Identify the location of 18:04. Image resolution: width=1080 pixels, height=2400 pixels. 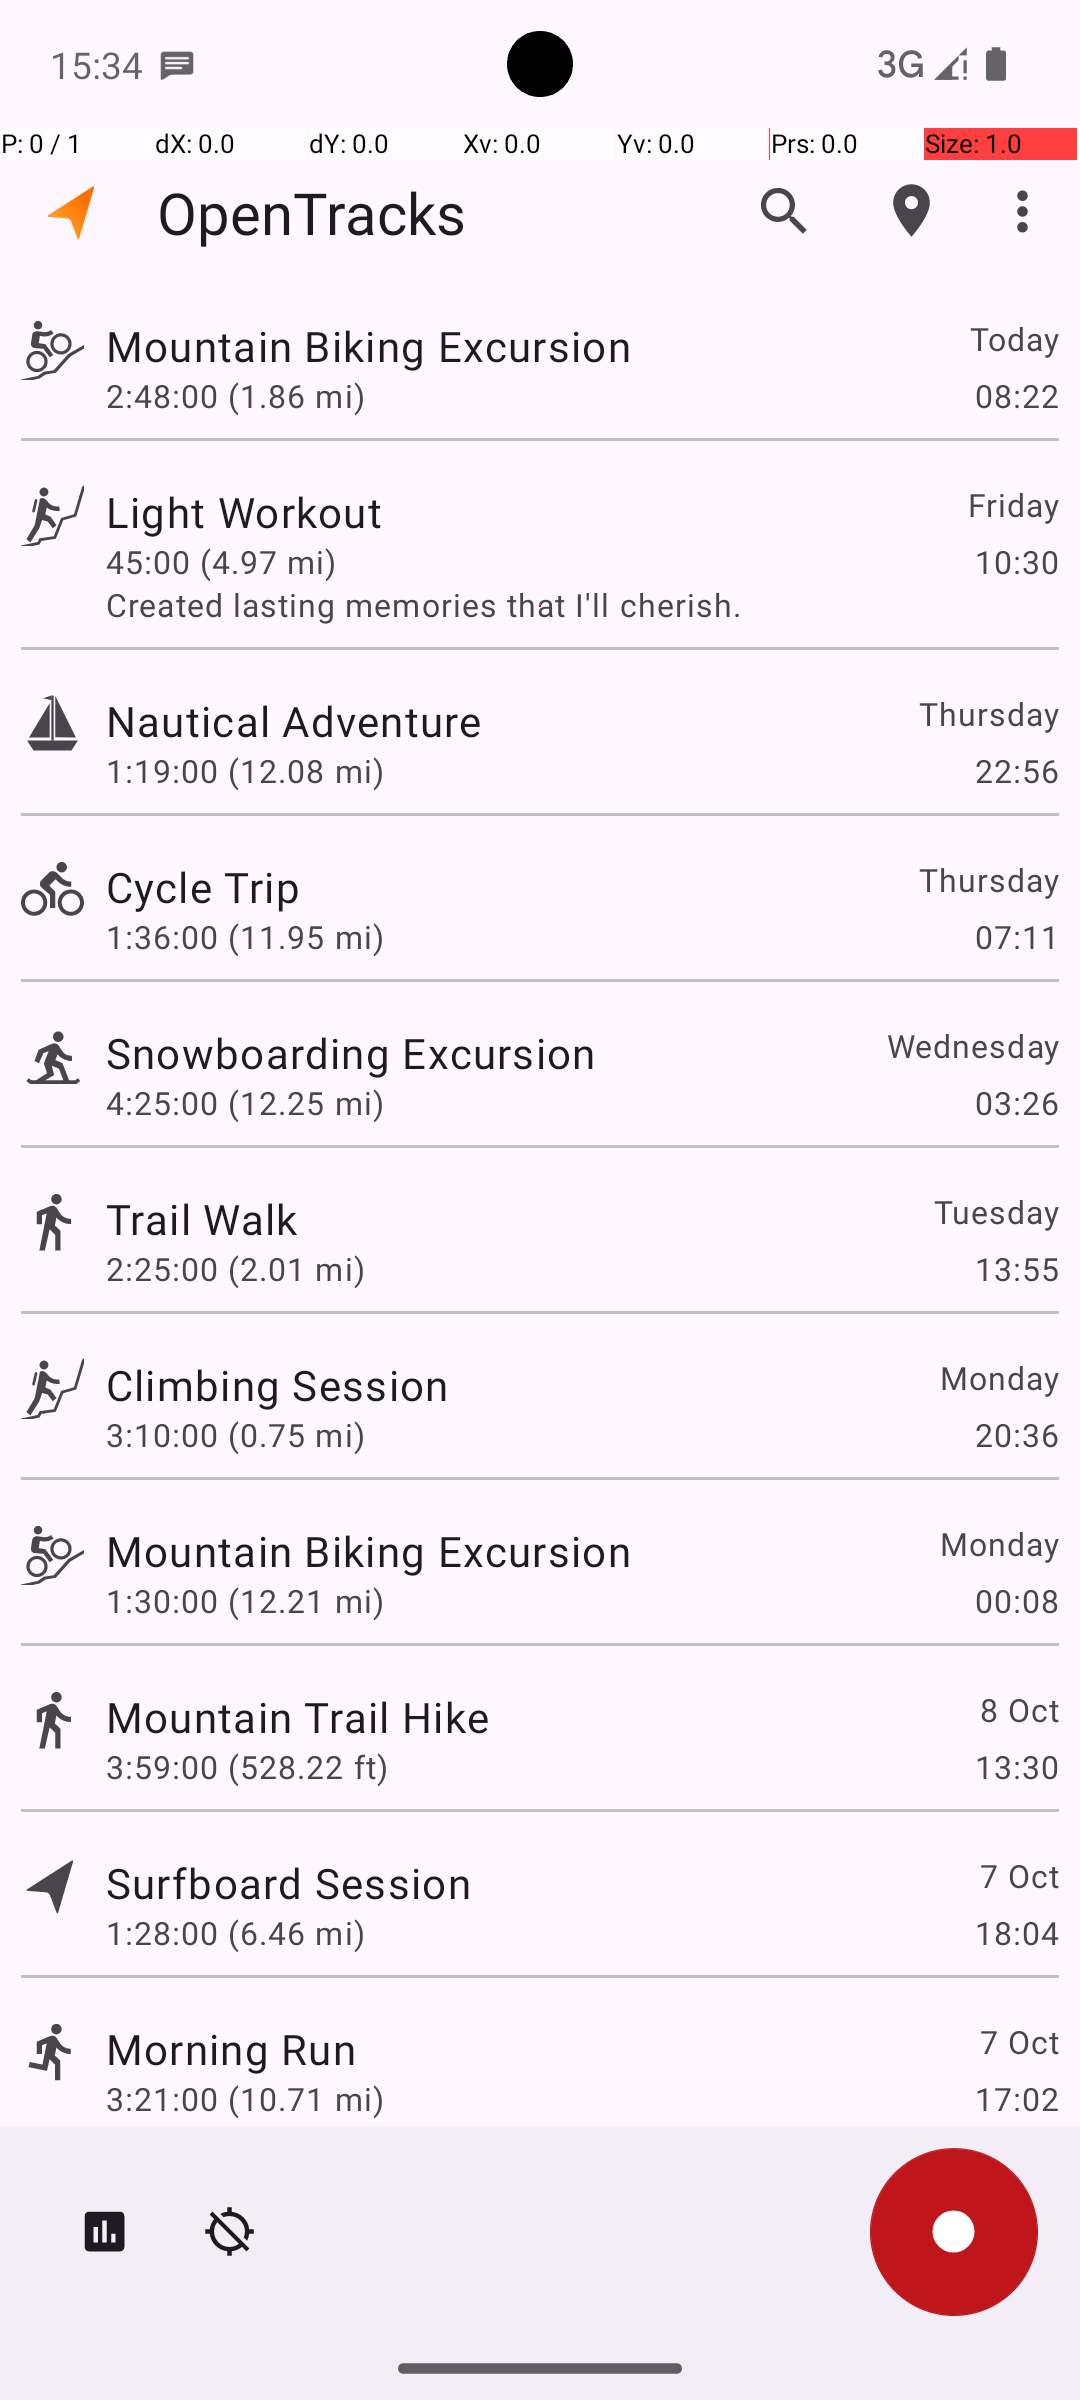
(1016, 1932).